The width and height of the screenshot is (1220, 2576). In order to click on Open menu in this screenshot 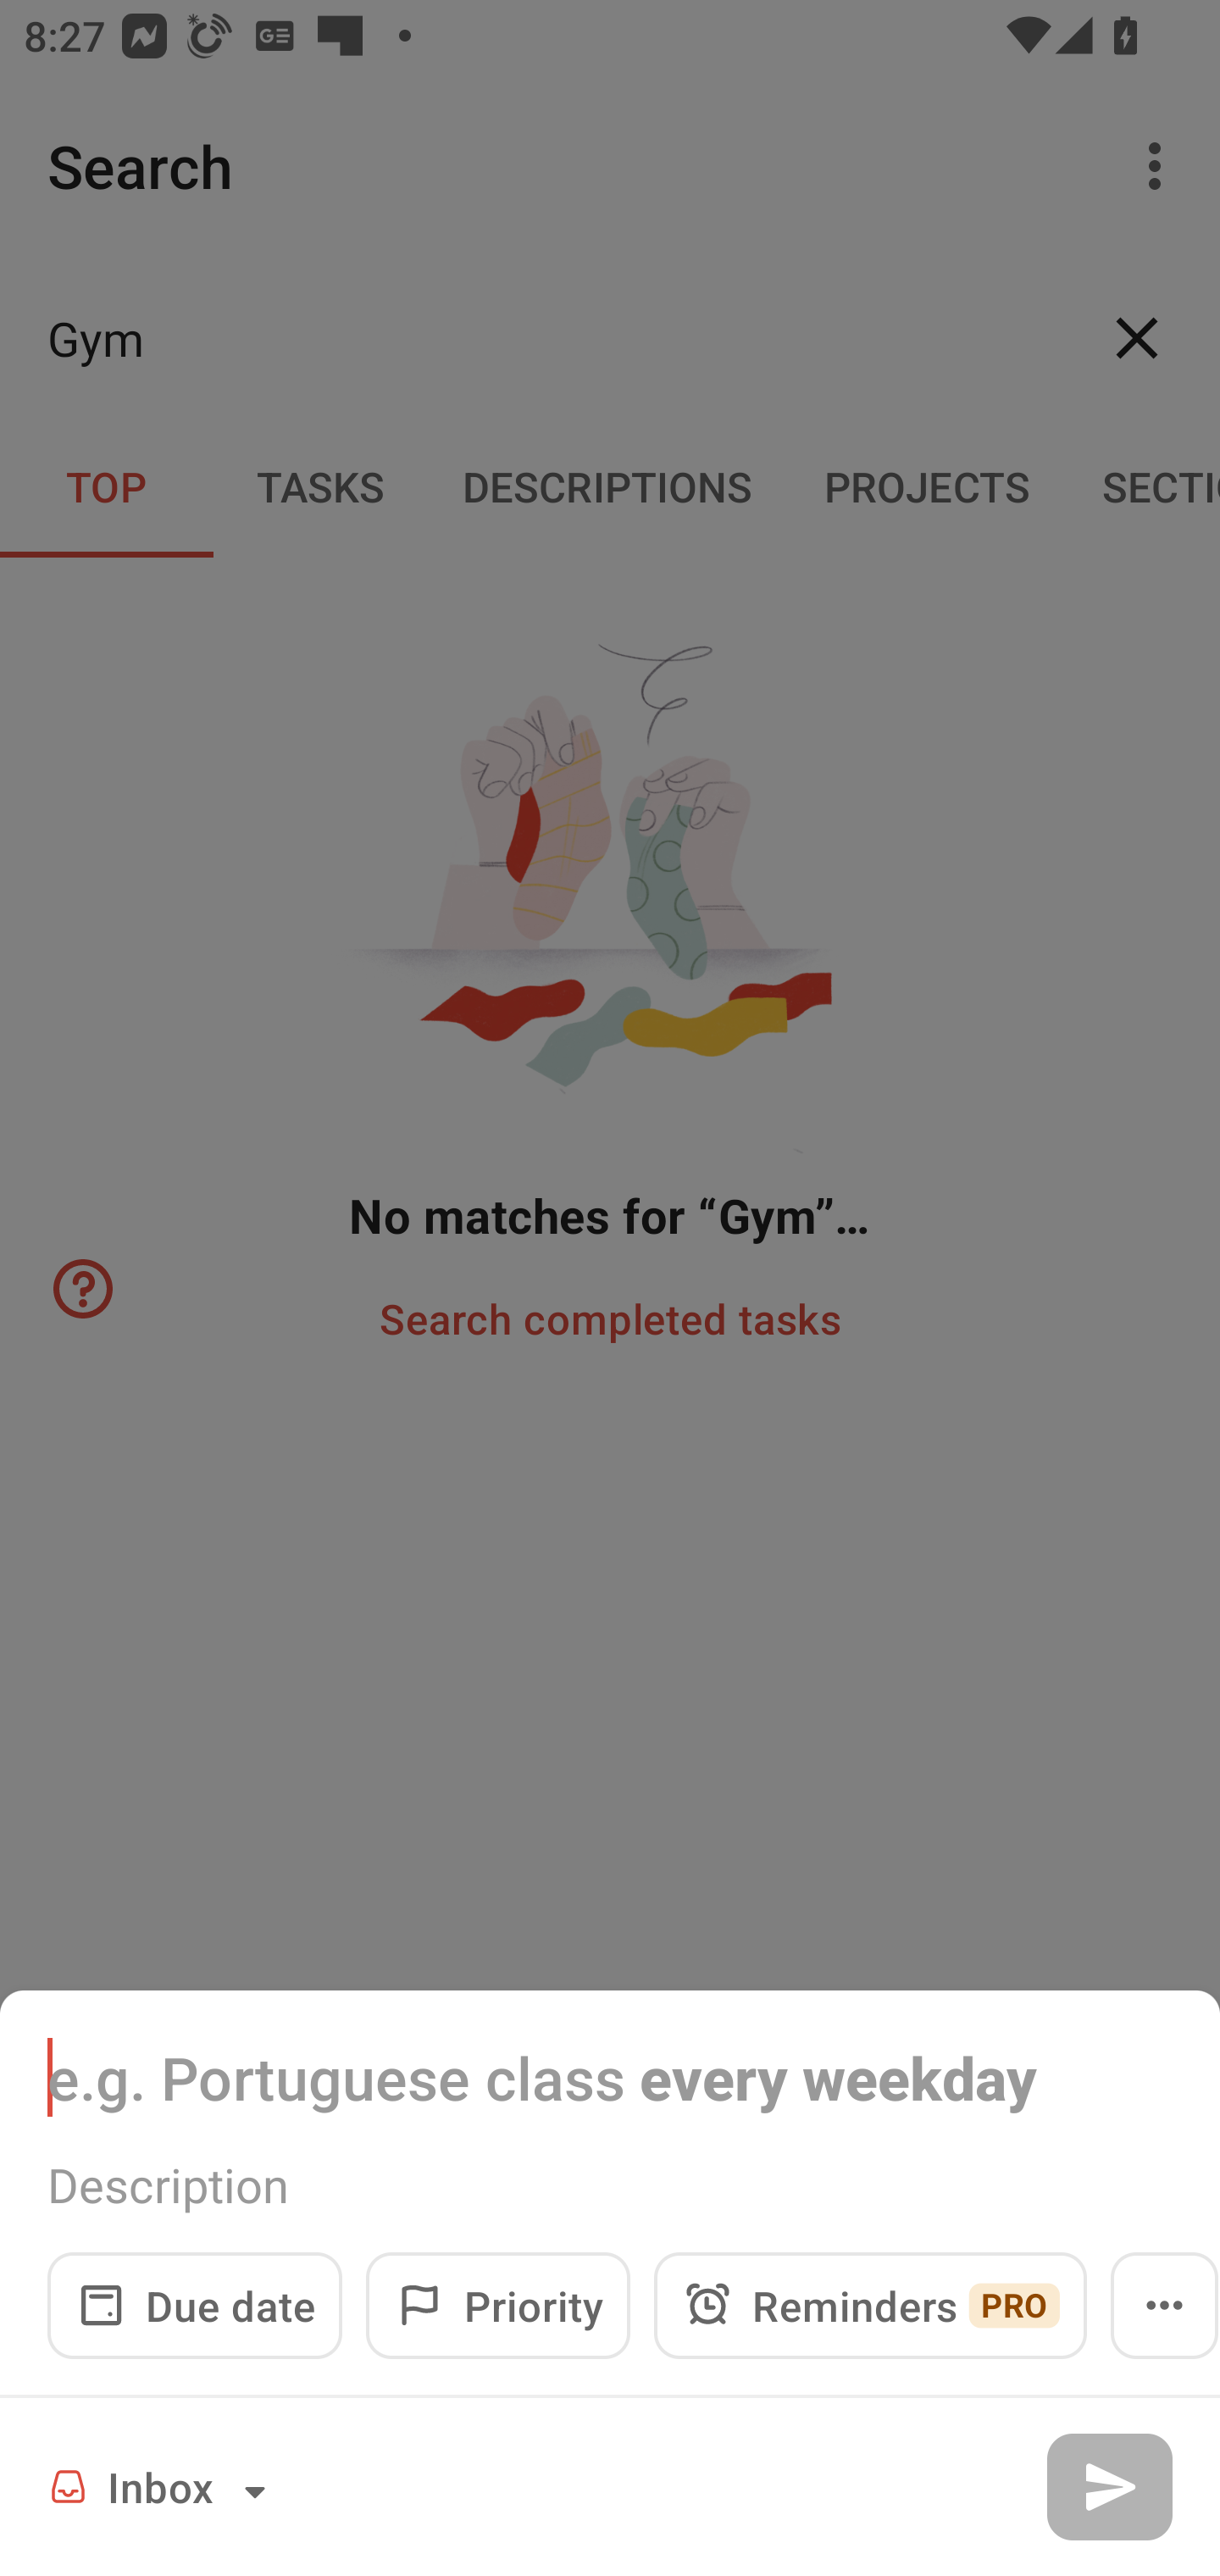, I will do `click(1164, 2305)`.